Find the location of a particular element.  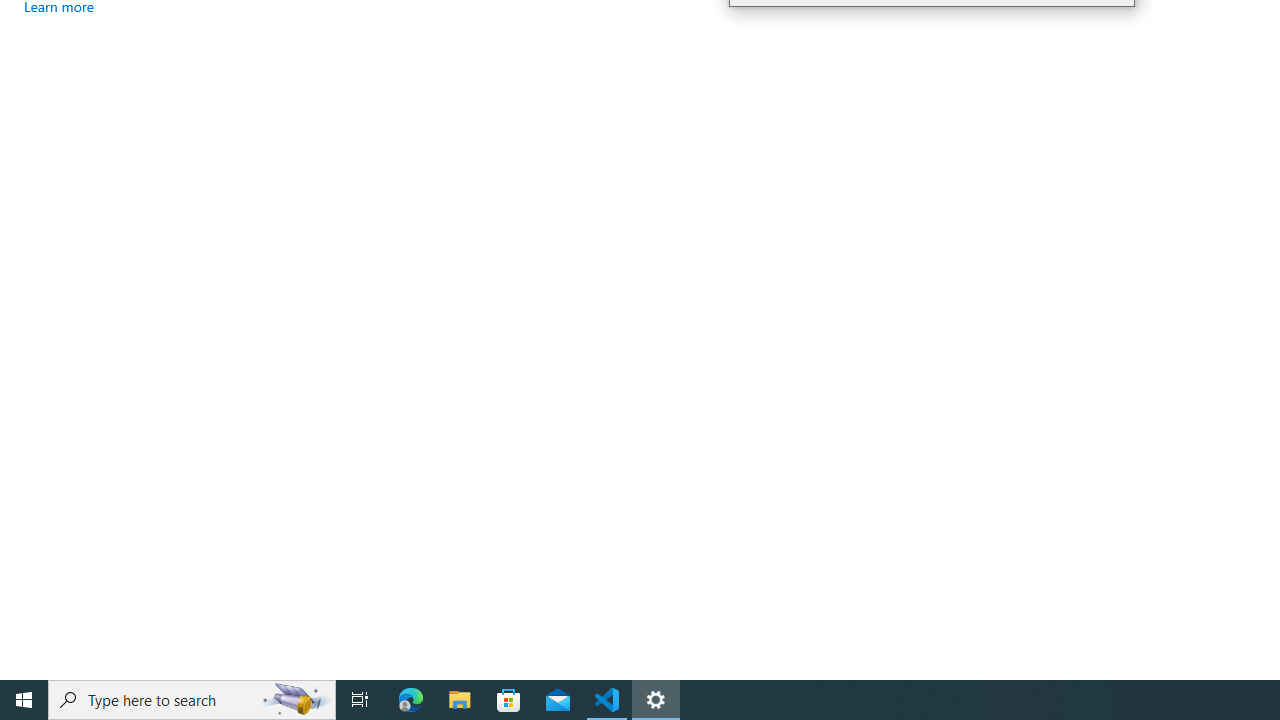

Microsoft Store is located at coordinates (509, 700).